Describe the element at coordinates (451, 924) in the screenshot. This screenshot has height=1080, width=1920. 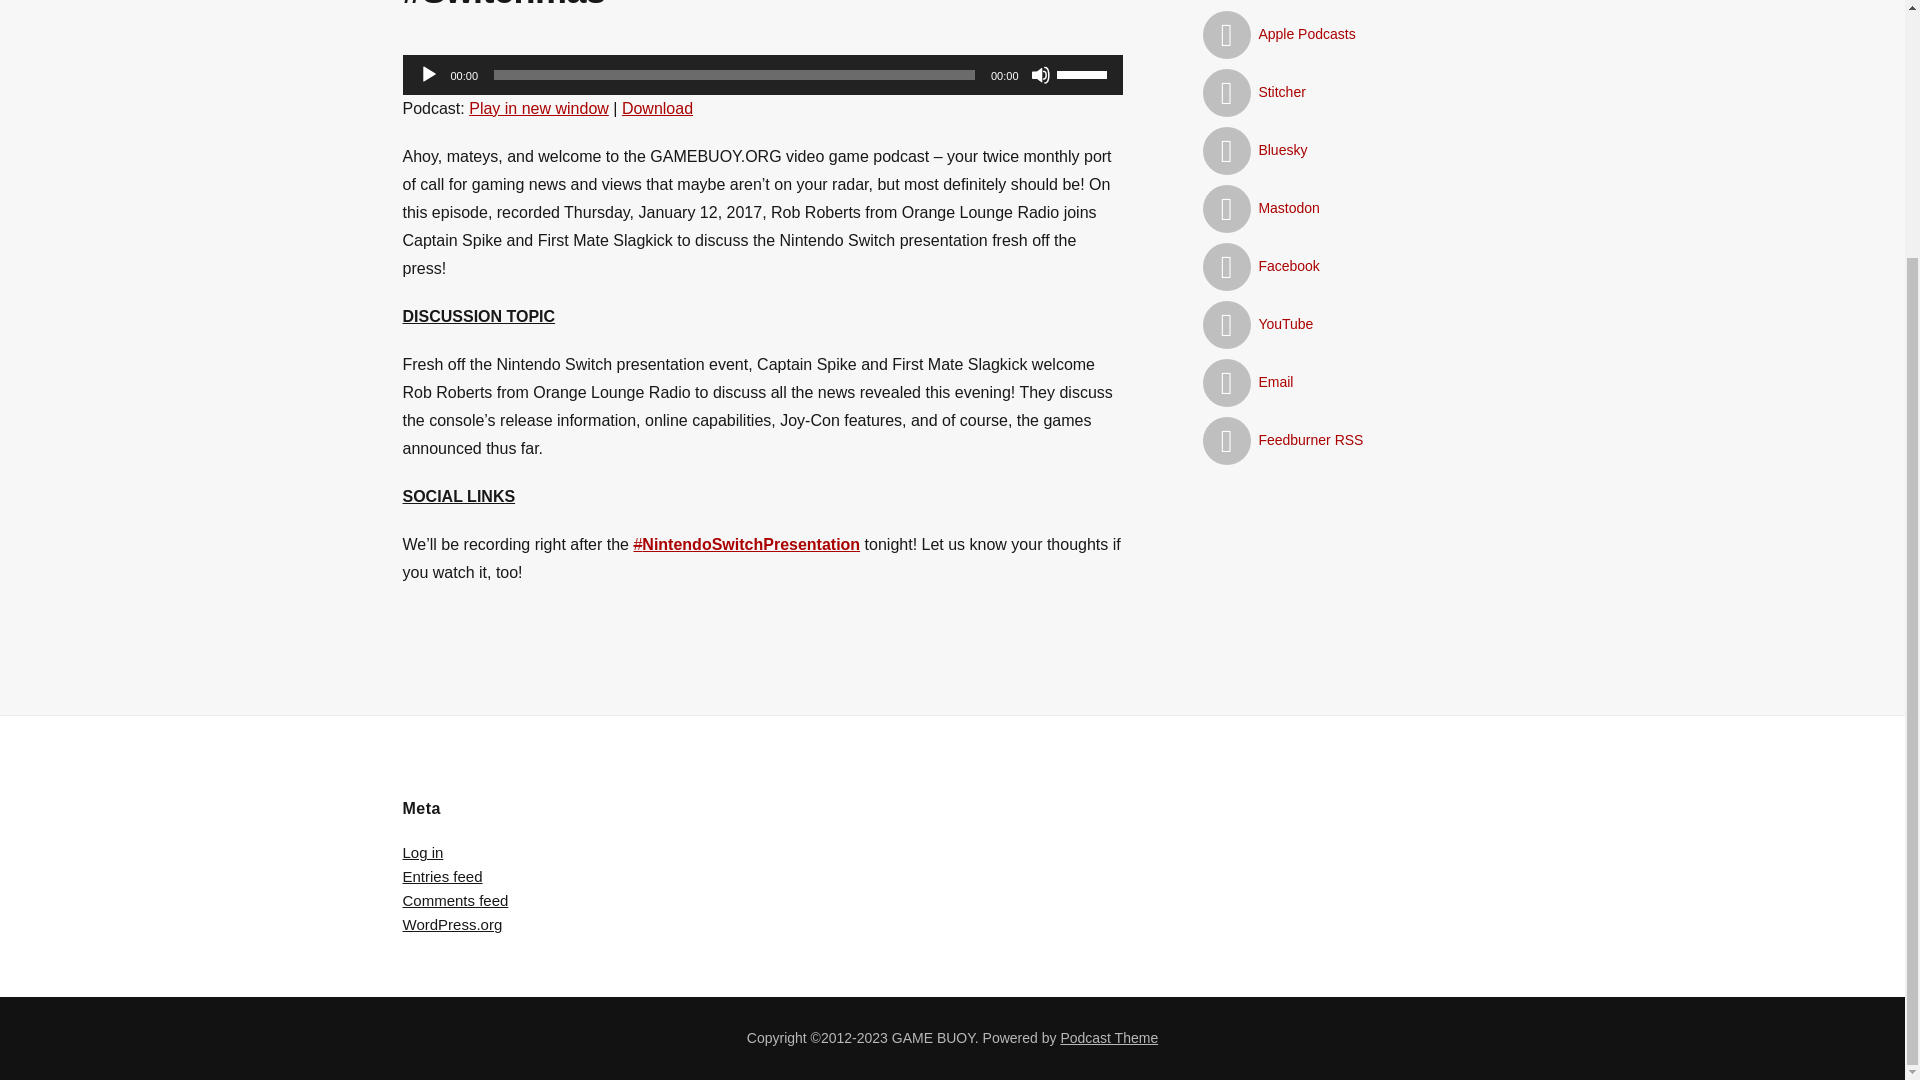
I see `WordPress.org` at that location.